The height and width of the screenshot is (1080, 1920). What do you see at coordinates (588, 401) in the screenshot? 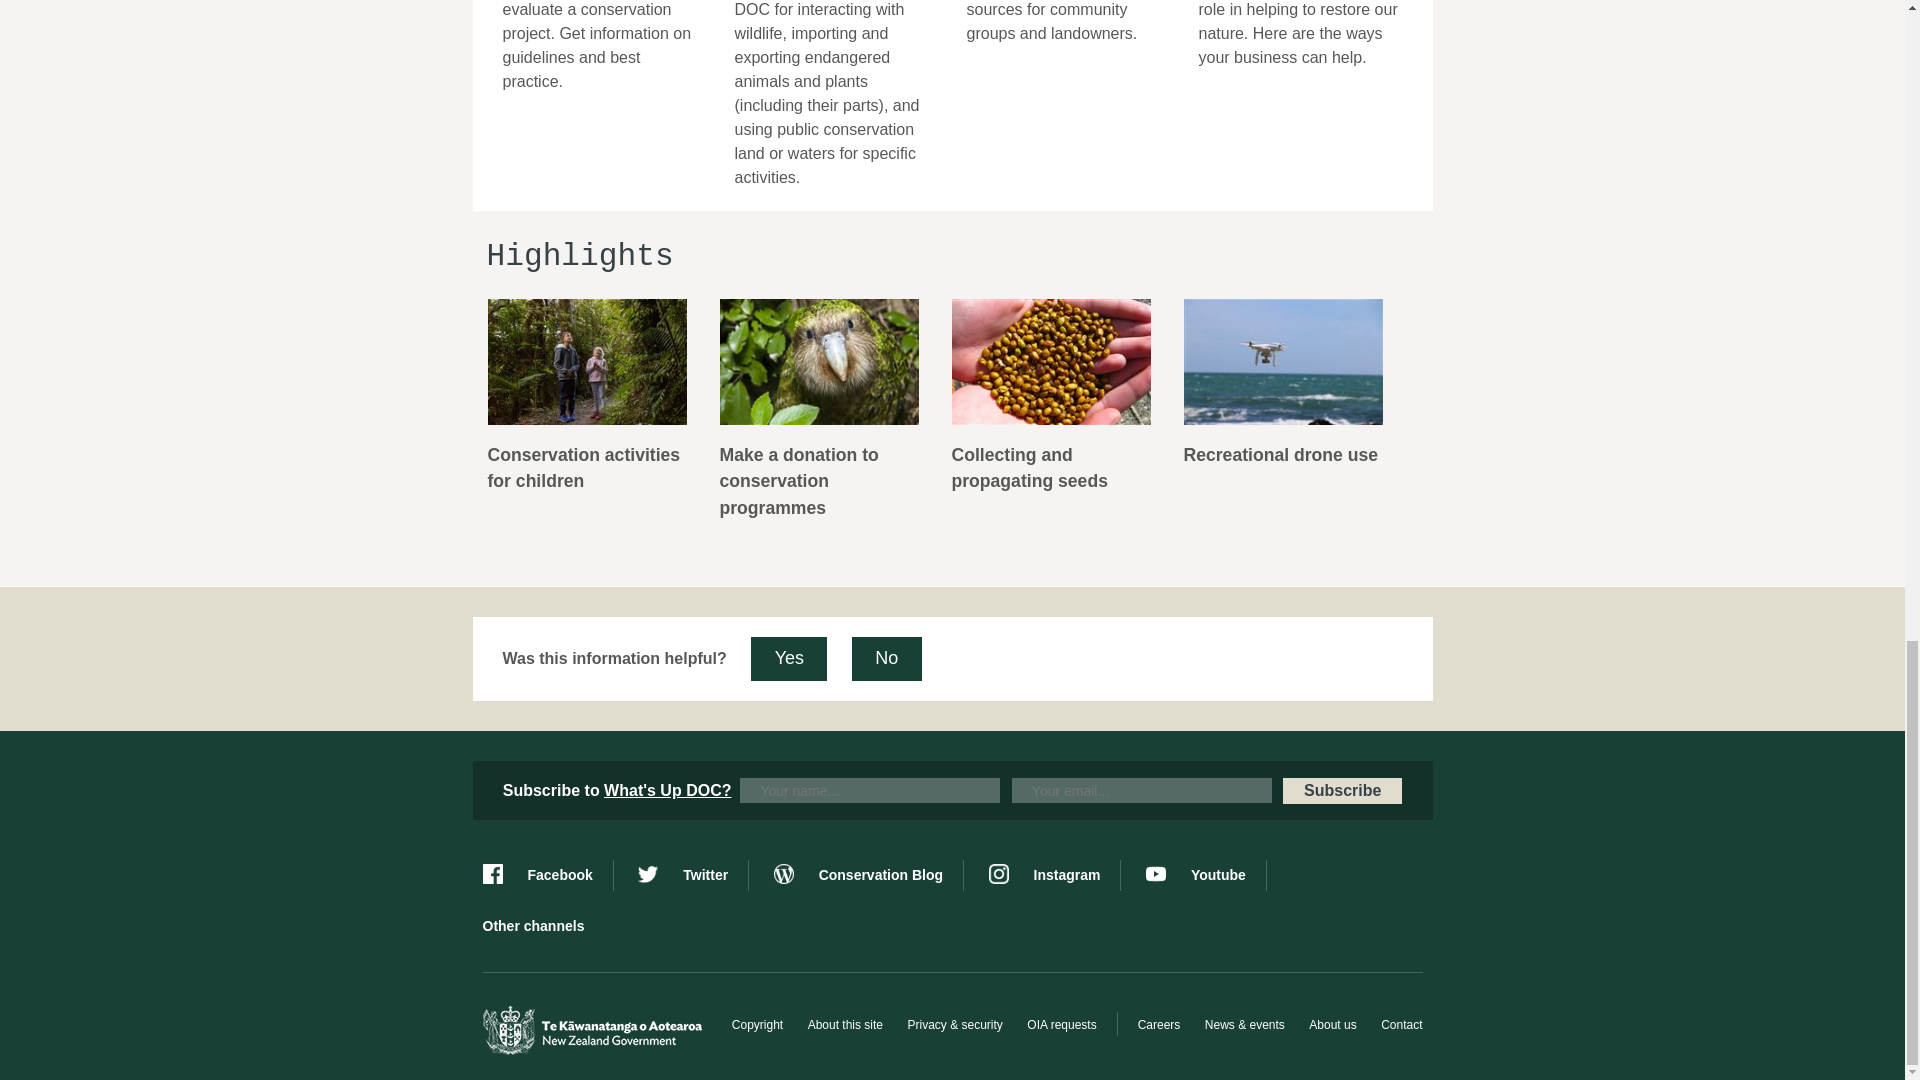
I see `Conservation activities: Get involved` at bounding box center [588, 401].